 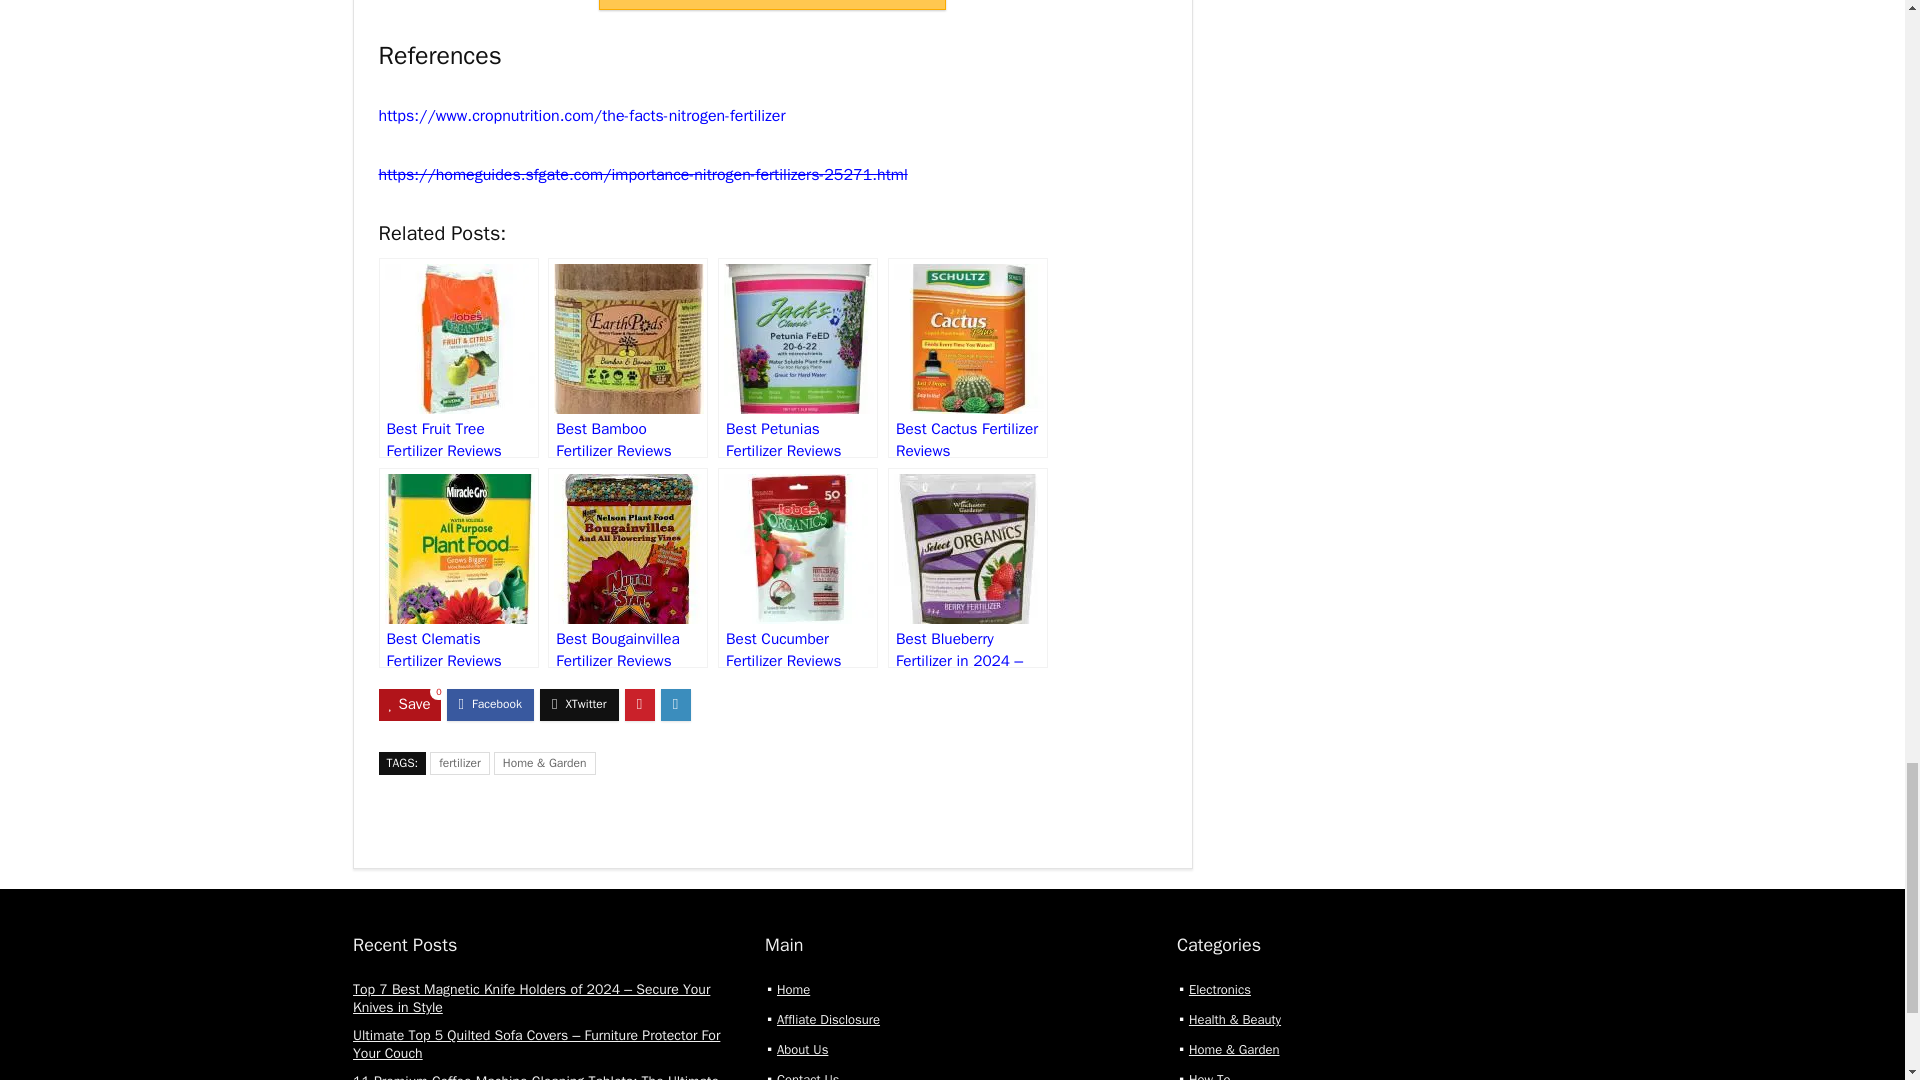 I want to click on Best Bamboo Fertilizer Reviews, so click(x=628, y=358).